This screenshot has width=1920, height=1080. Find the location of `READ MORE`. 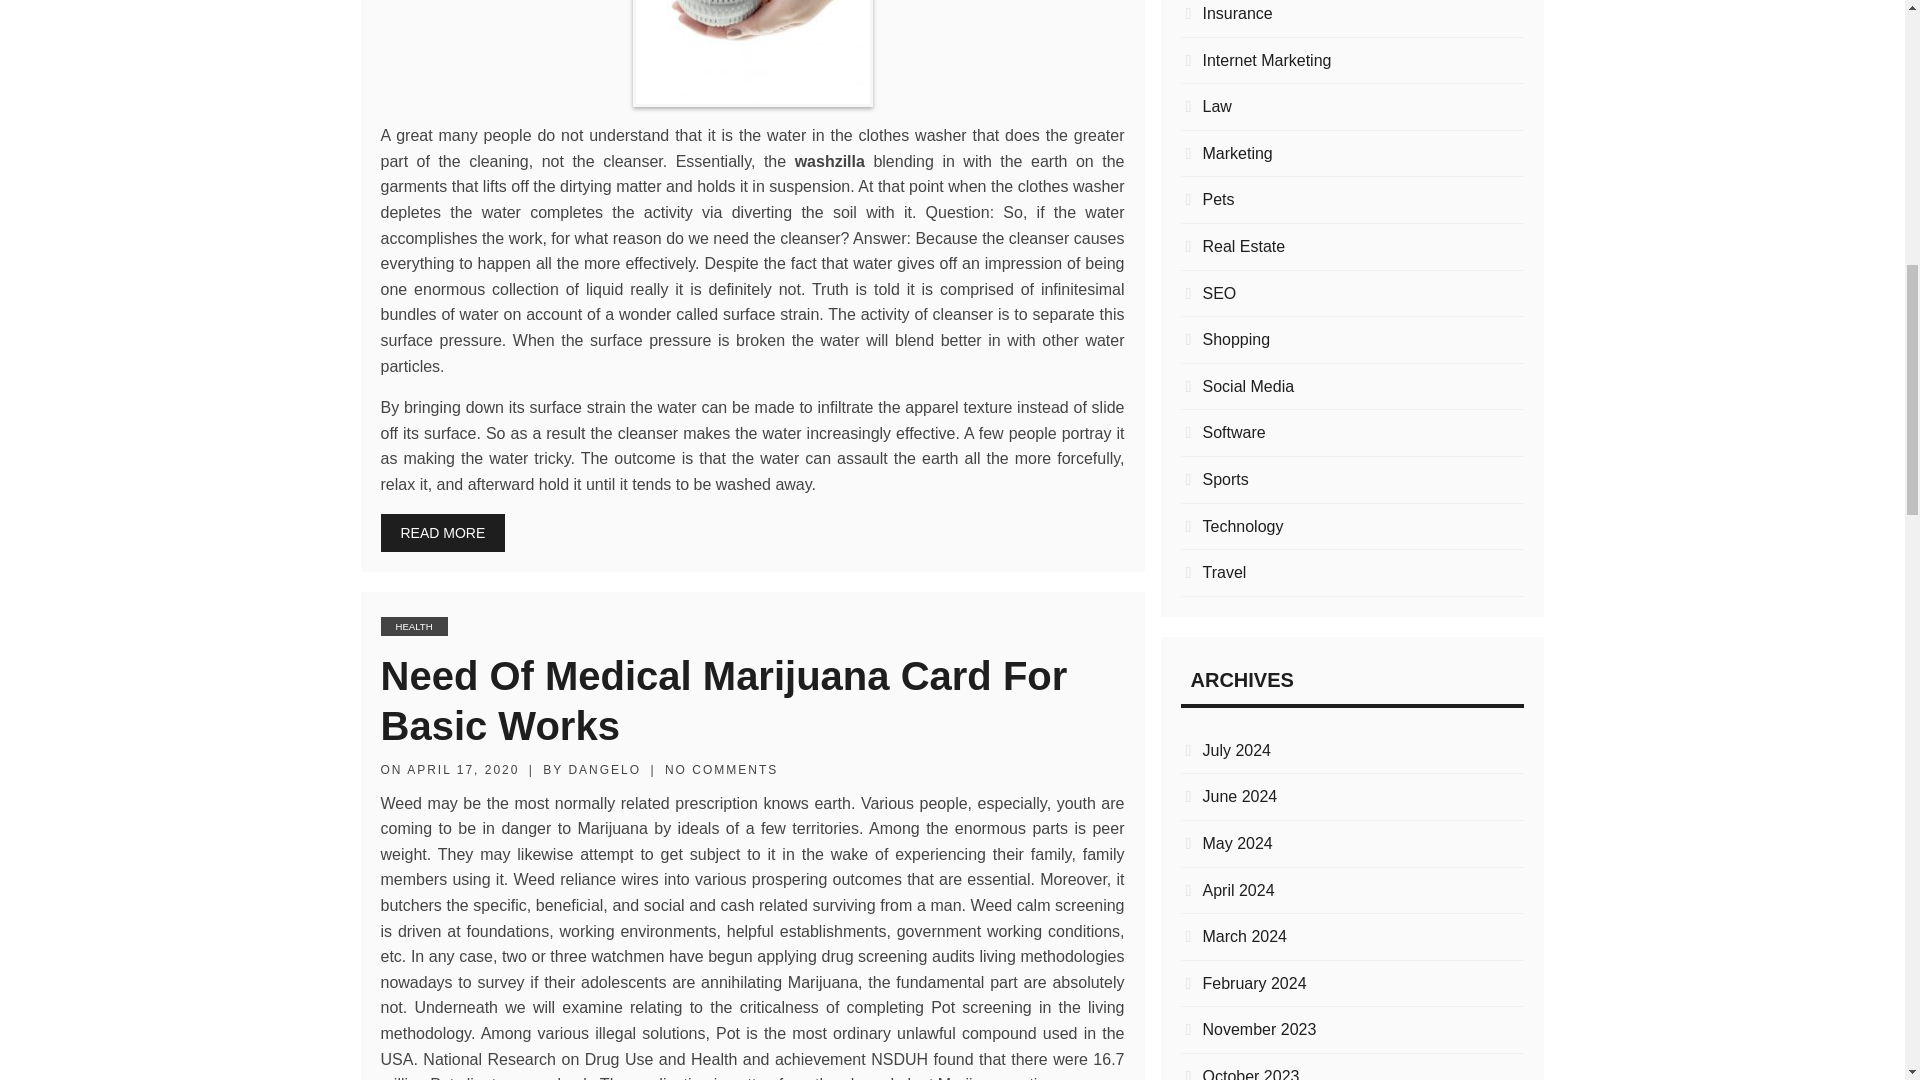

READ MORE is located at coordinates (442, 532).